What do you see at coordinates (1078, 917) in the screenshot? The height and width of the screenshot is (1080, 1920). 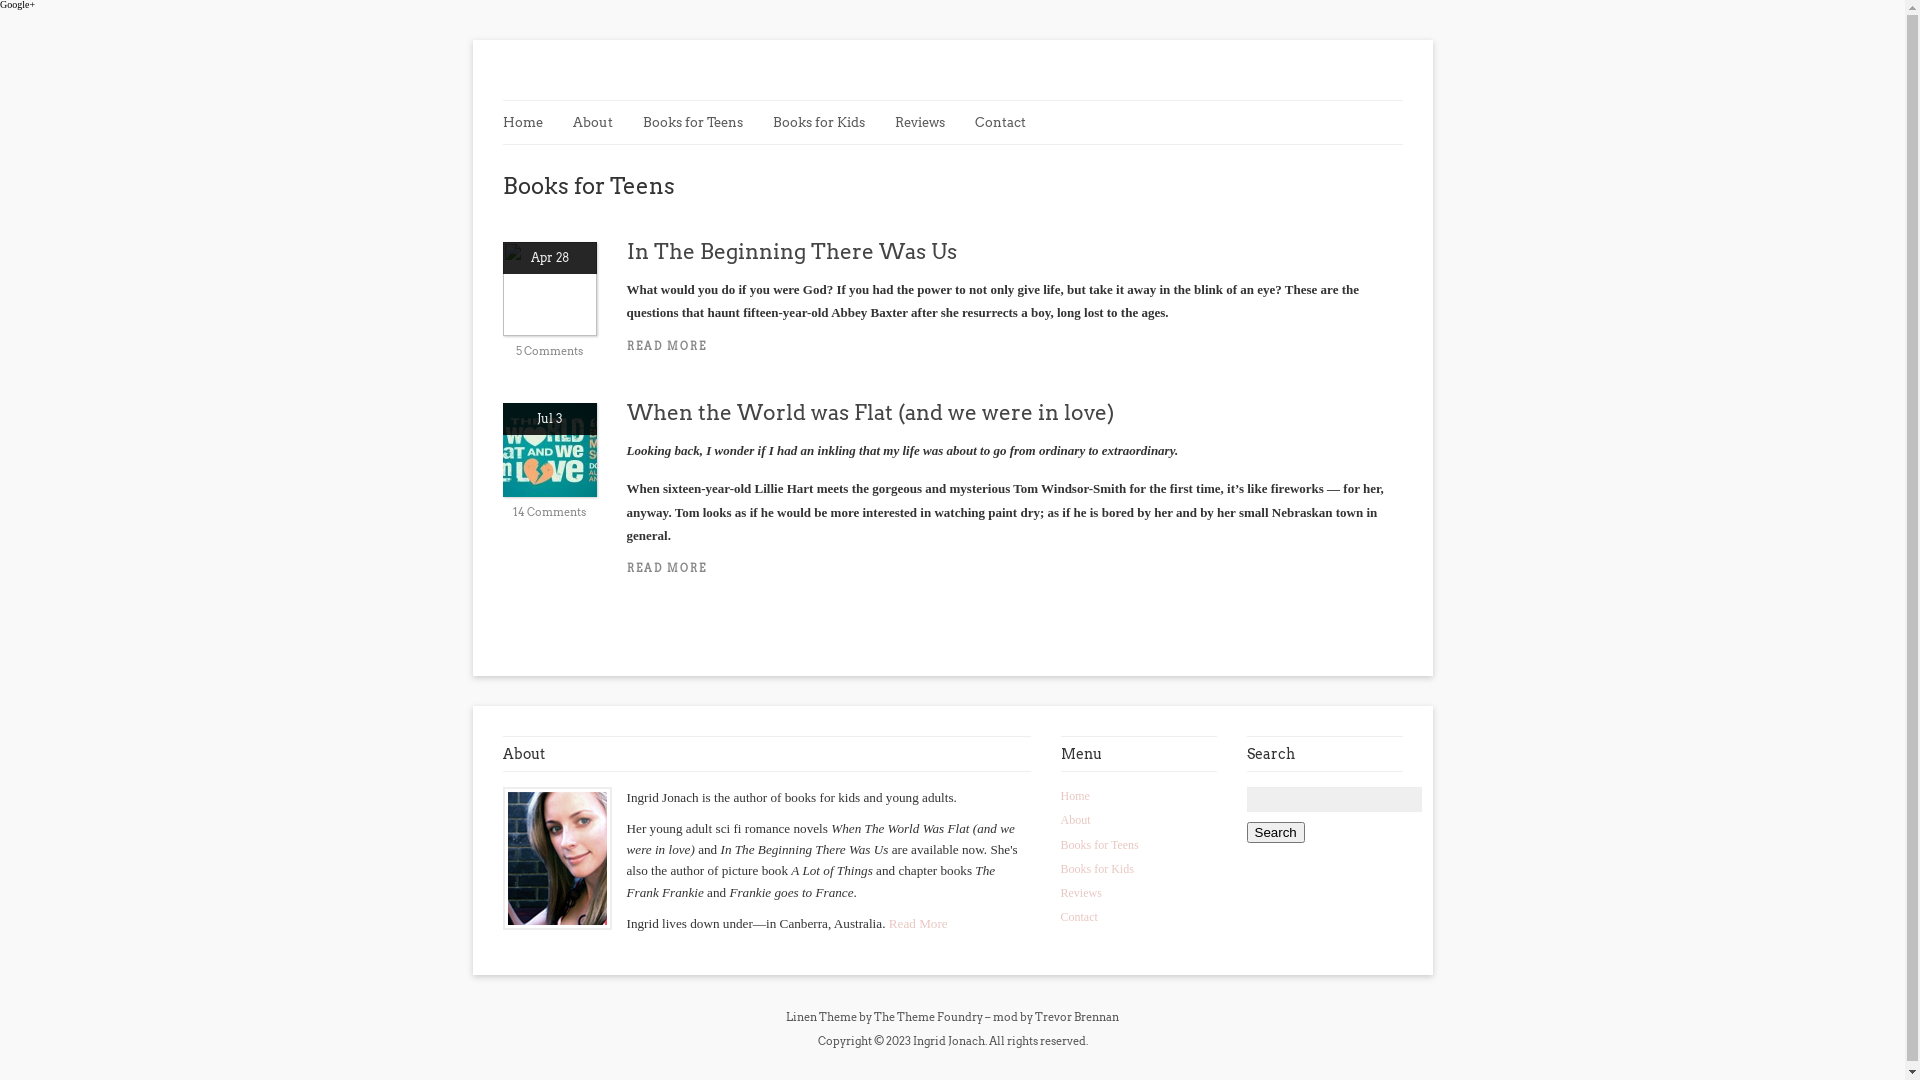 I see `Contact` at bounding box center [1078, 917].